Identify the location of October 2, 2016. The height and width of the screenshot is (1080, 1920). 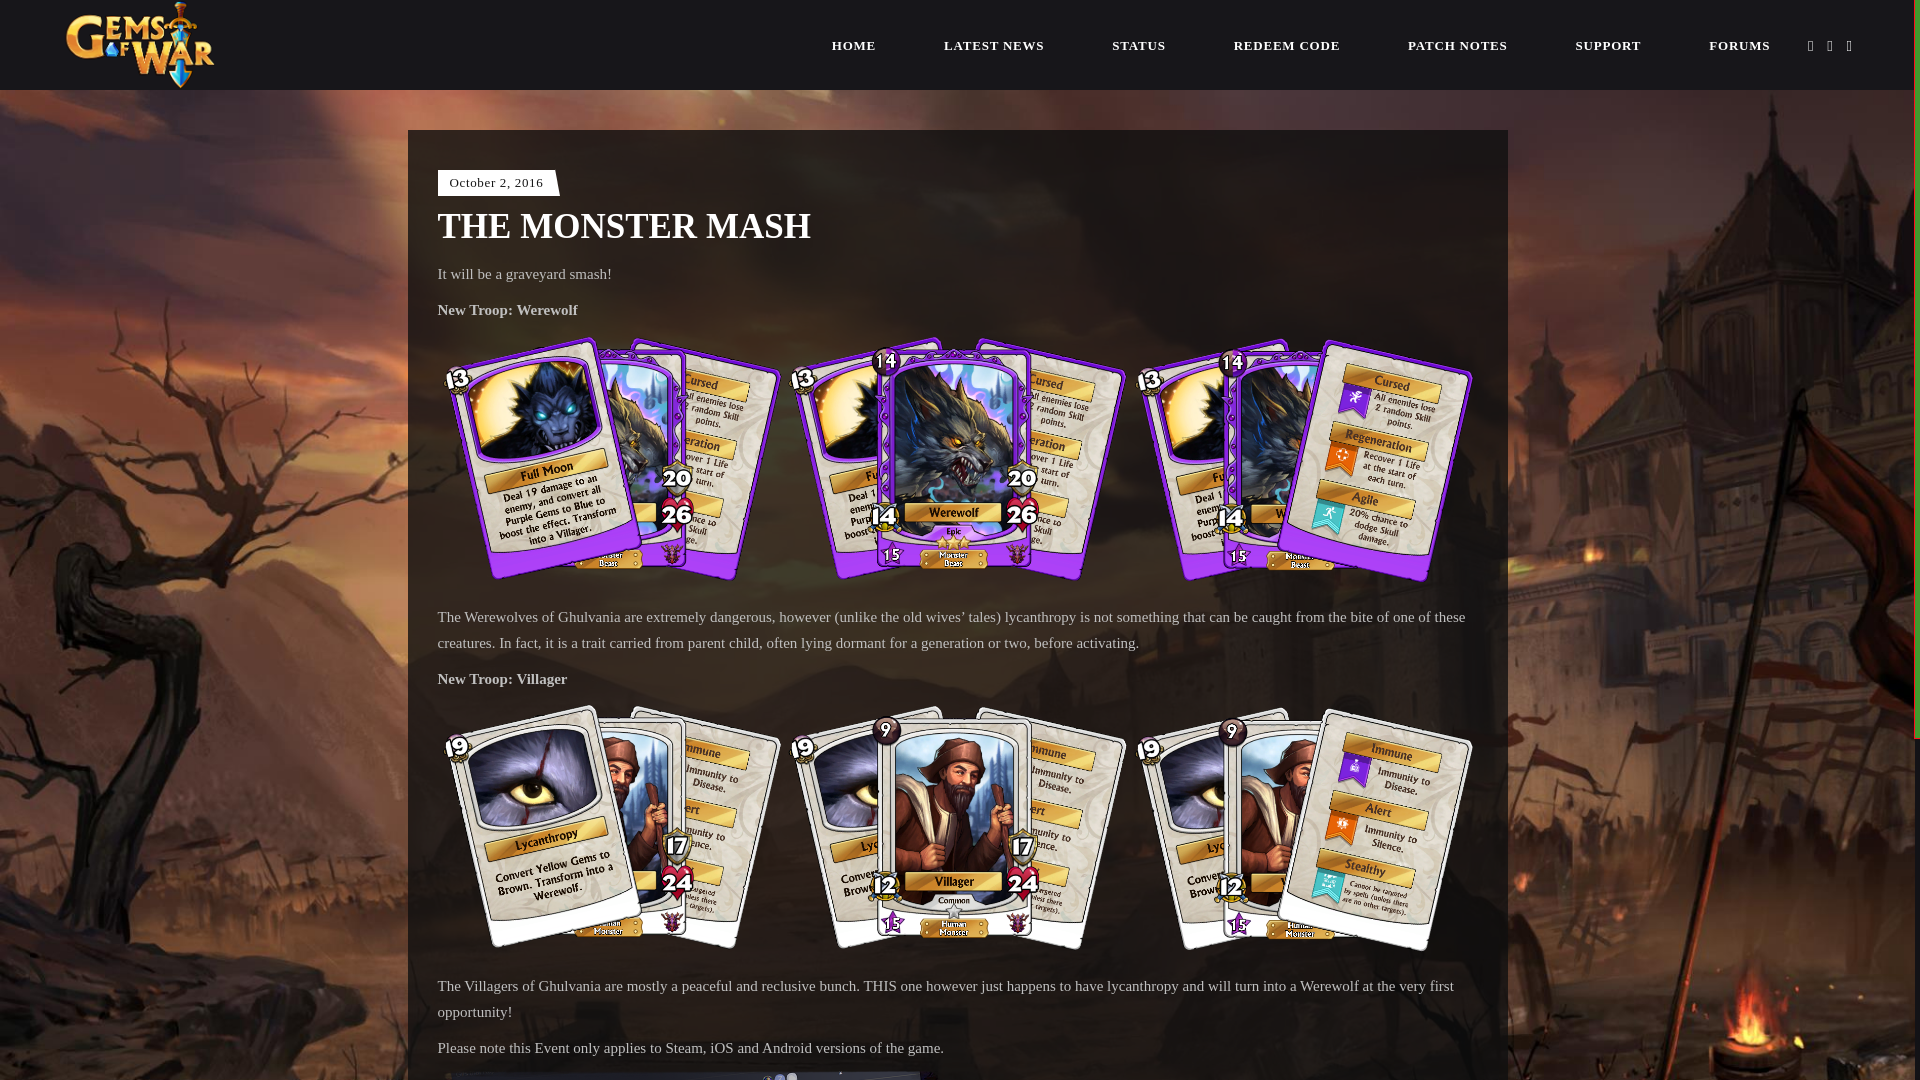
(496, 182).